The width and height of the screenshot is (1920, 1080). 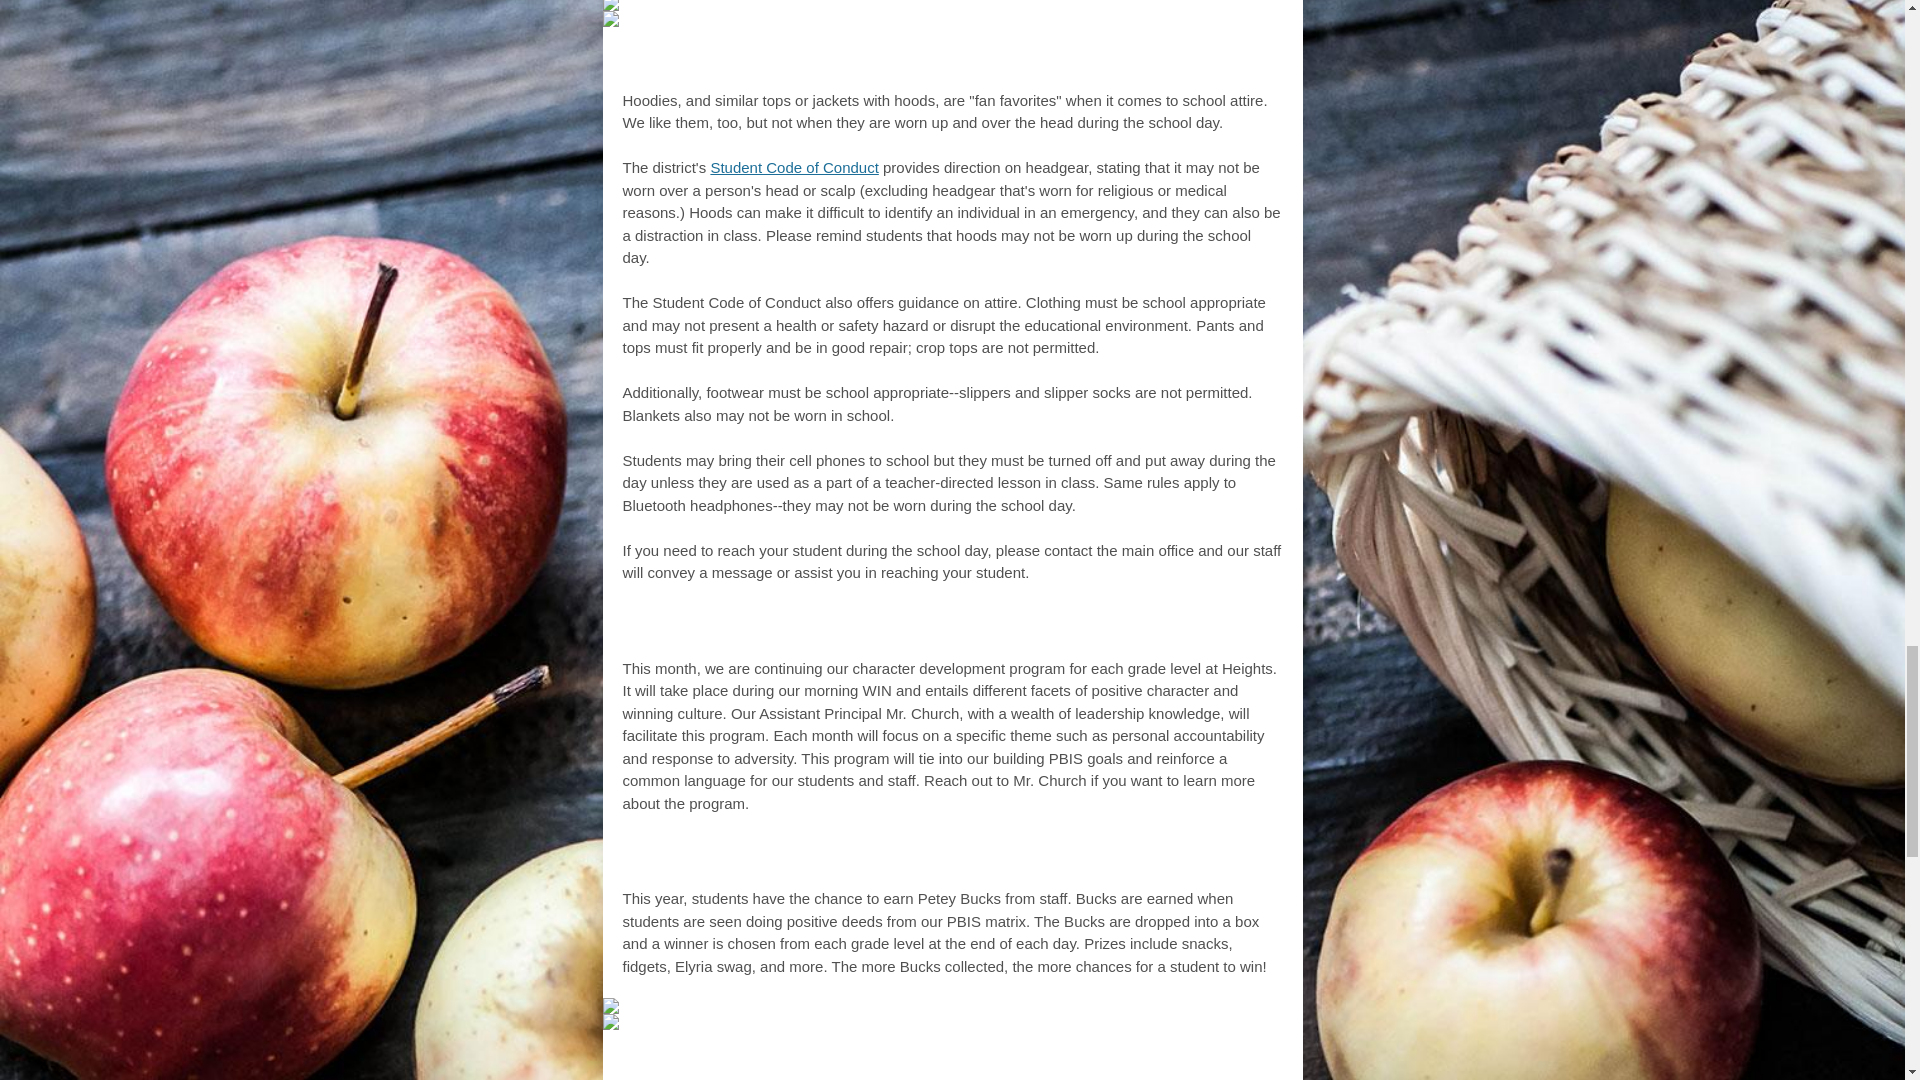 What do you see at coordinates (794, 167) in the screenshot?
I see `Student Code of Conduct` at bounding box center [794, 167].